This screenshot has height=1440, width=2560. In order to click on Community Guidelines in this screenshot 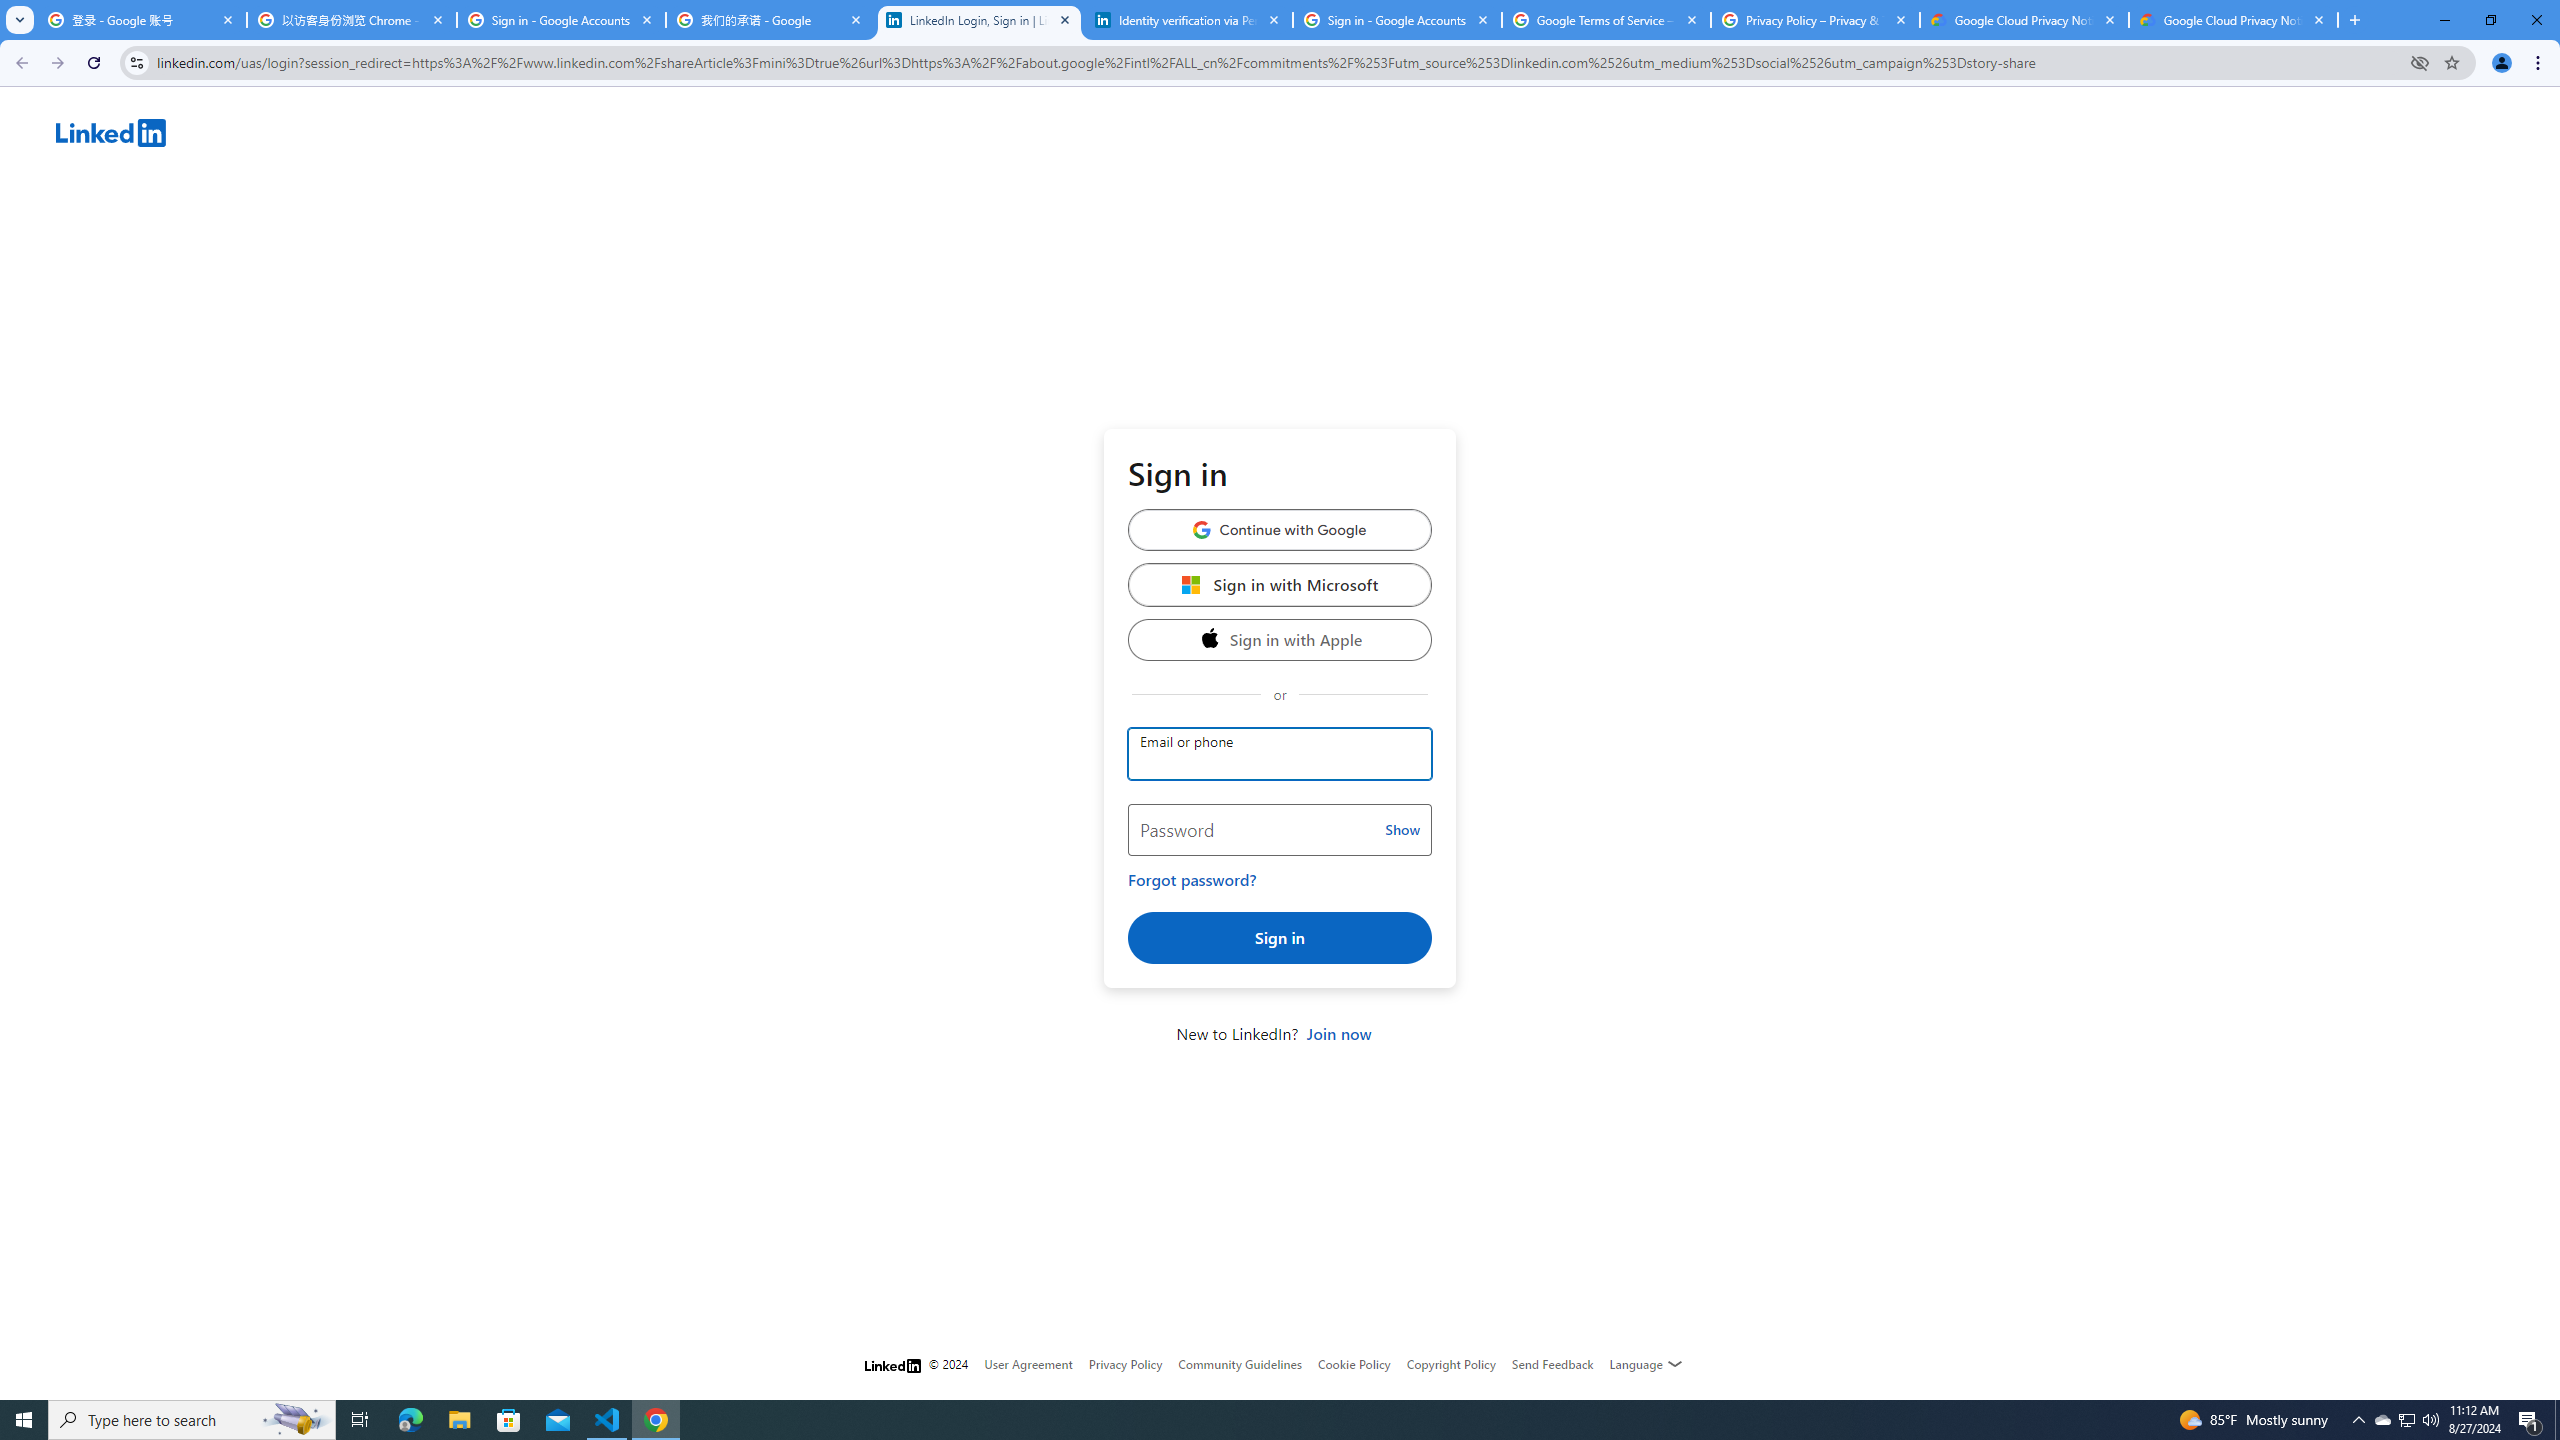, I will do `click(1240, 1364)`.